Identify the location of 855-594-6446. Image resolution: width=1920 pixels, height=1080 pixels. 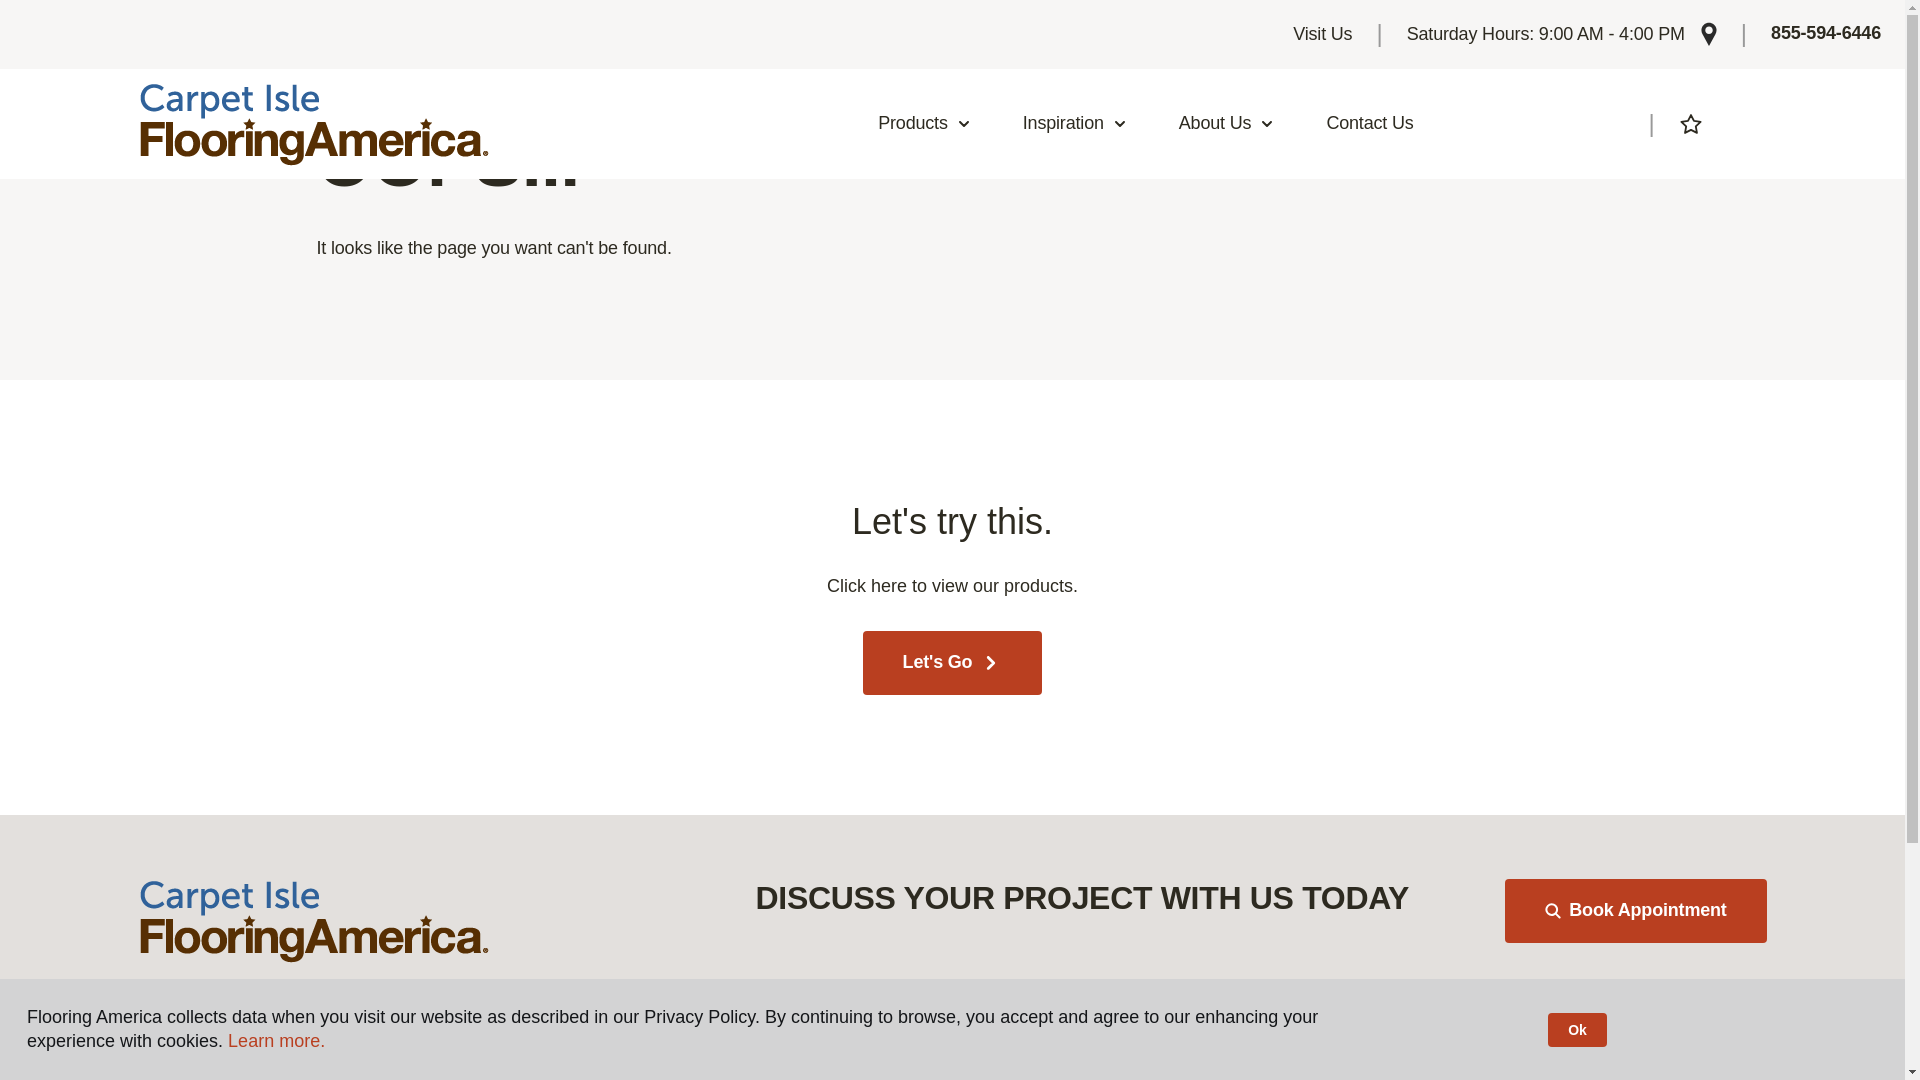
(1826, 34).